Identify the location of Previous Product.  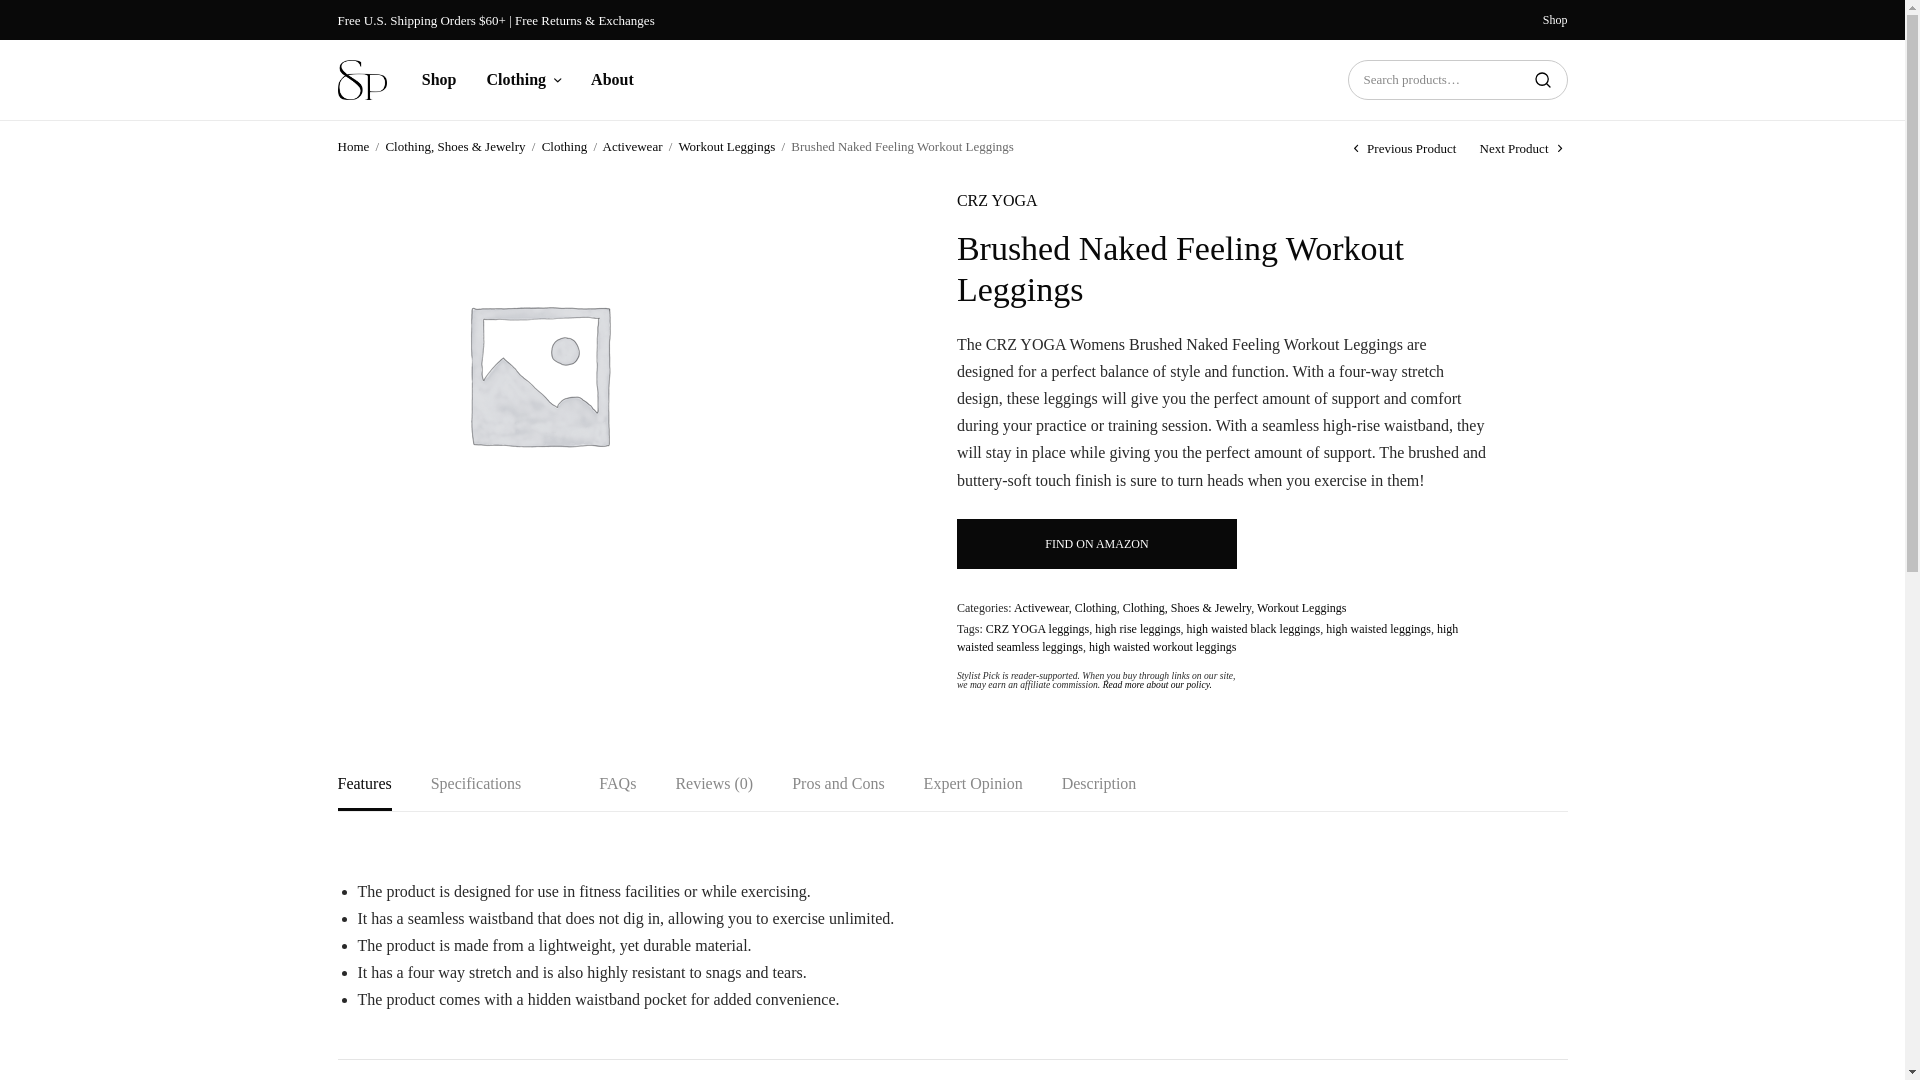
(1401, 148).